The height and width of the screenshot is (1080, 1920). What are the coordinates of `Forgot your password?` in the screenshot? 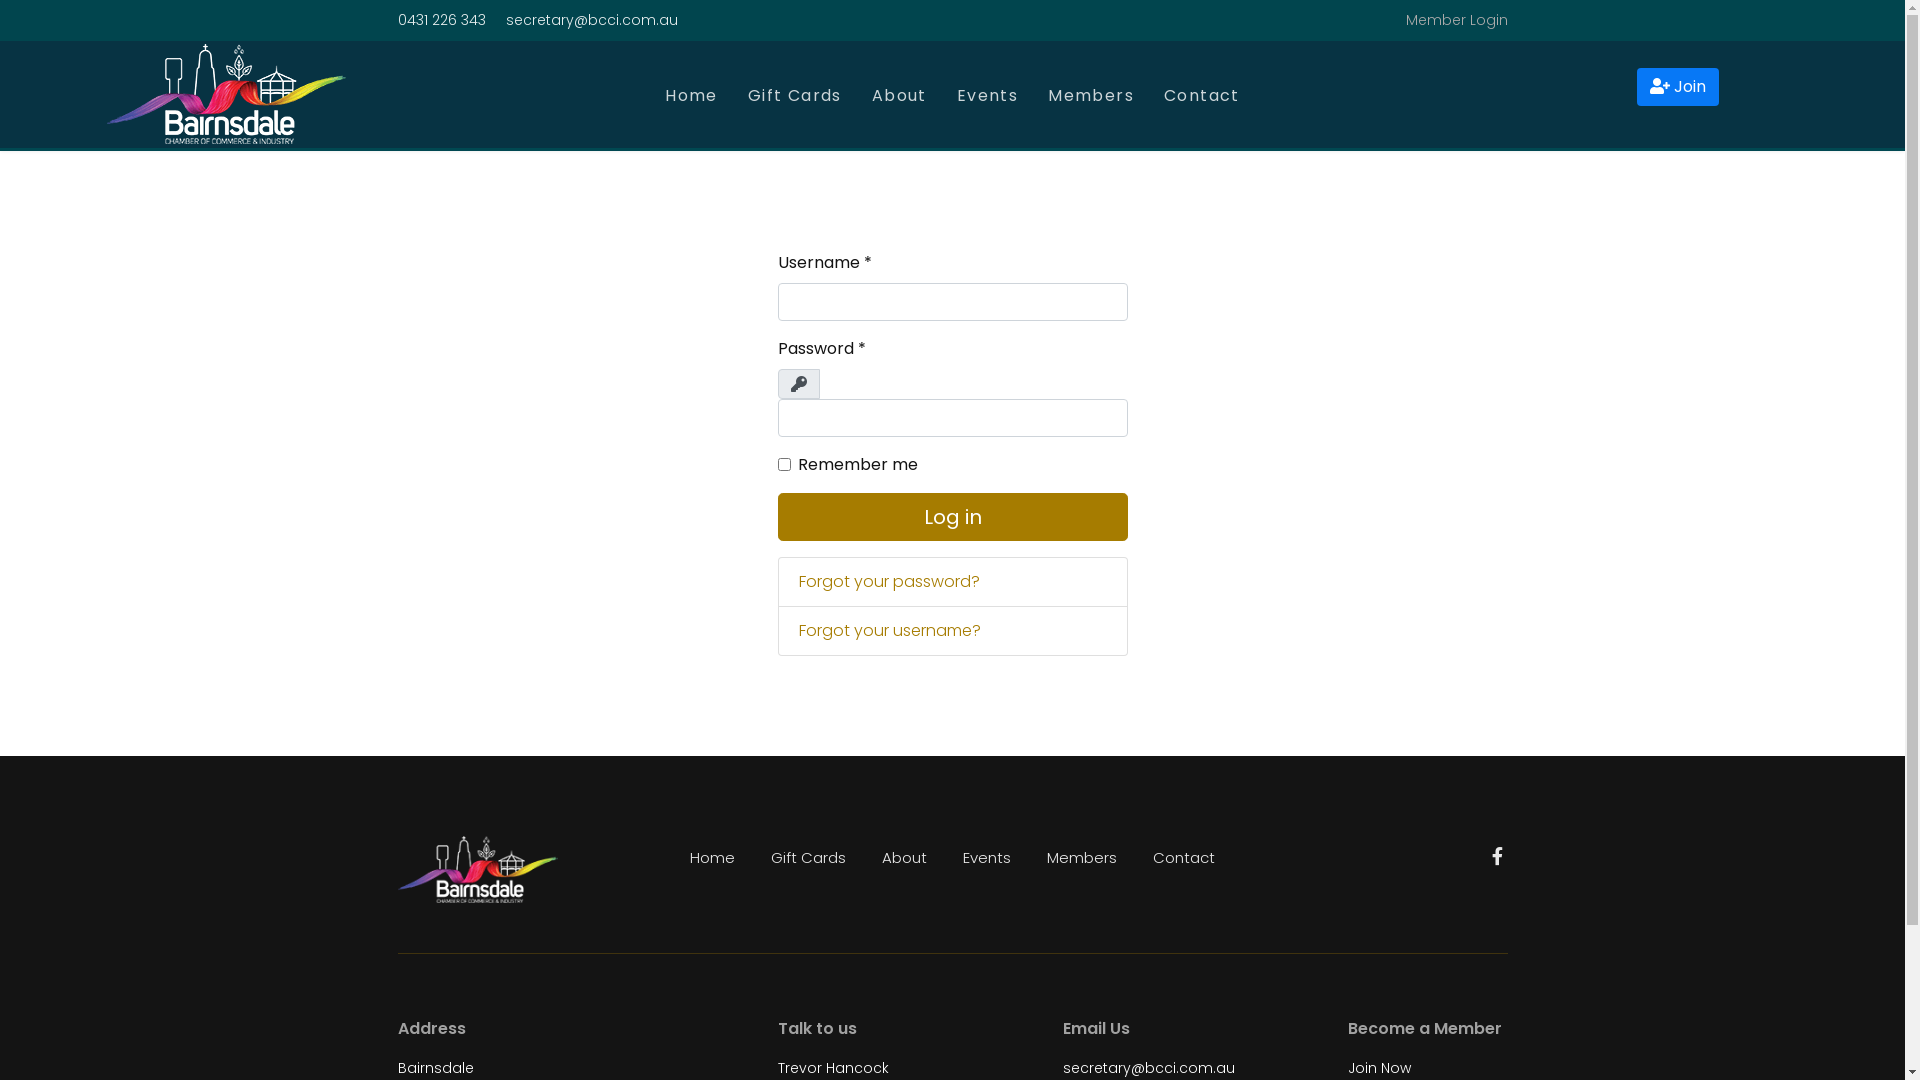 It's located at (953, 582).